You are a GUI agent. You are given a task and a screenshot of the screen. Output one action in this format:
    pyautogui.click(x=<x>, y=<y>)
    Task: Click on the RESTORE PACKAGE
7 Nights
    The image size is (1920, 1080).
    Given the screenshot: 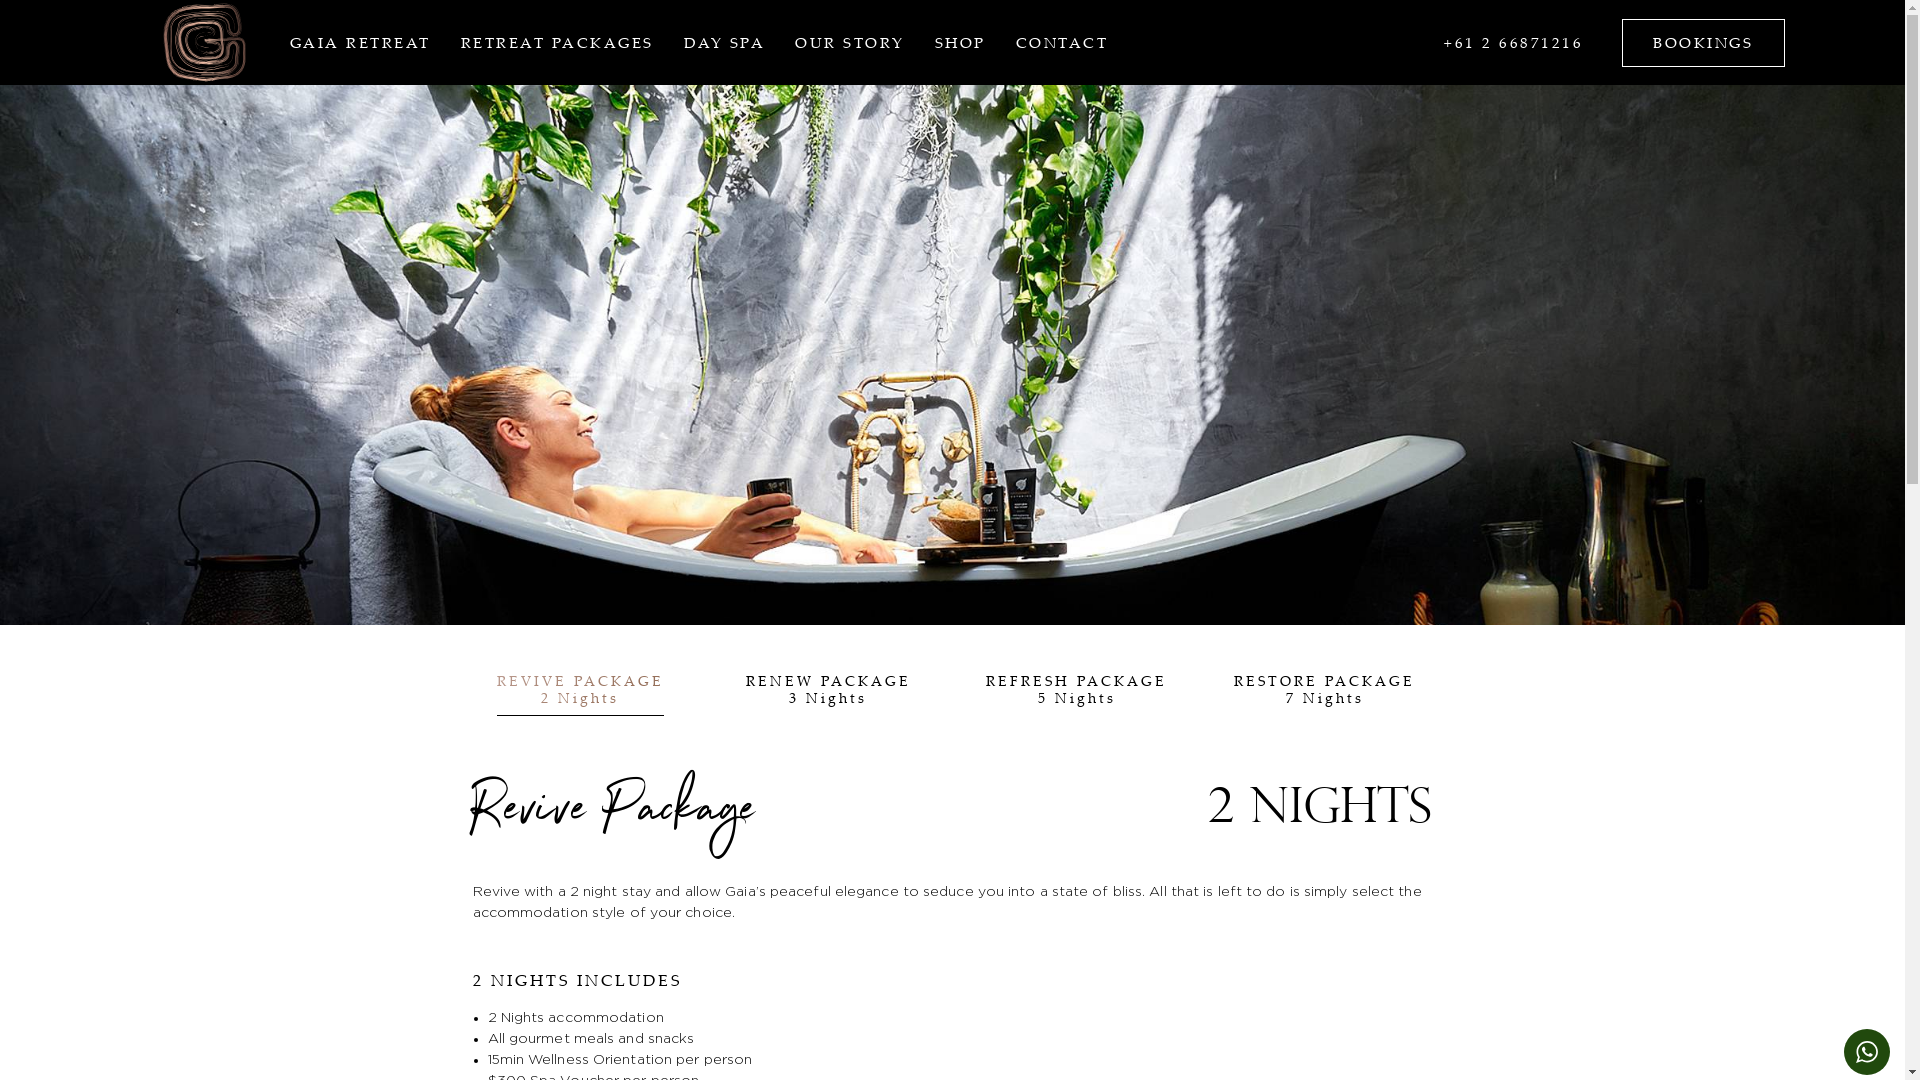 What is the action you would take?
    pyautogui.click(x=1324, y=689)
    